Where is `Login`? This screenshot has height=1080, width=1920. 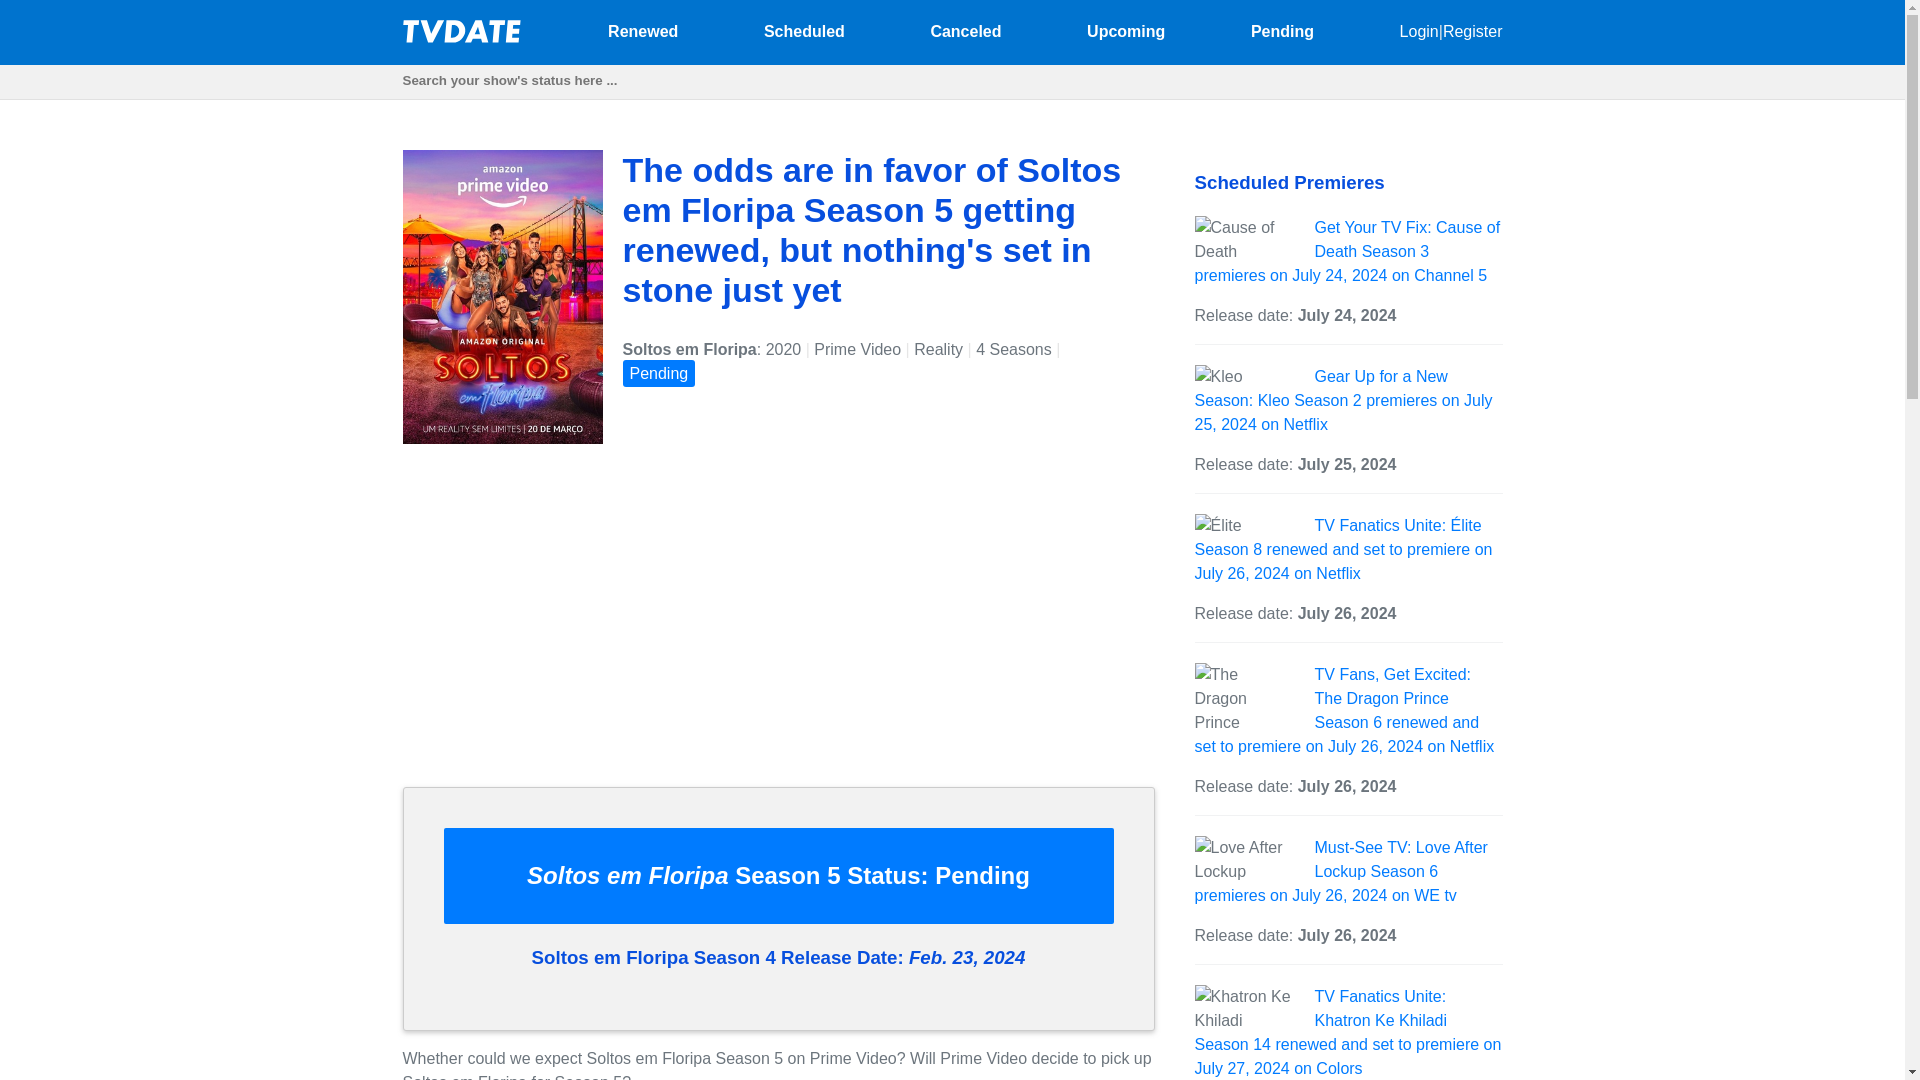 Login is located at coordinates (1418, 30).